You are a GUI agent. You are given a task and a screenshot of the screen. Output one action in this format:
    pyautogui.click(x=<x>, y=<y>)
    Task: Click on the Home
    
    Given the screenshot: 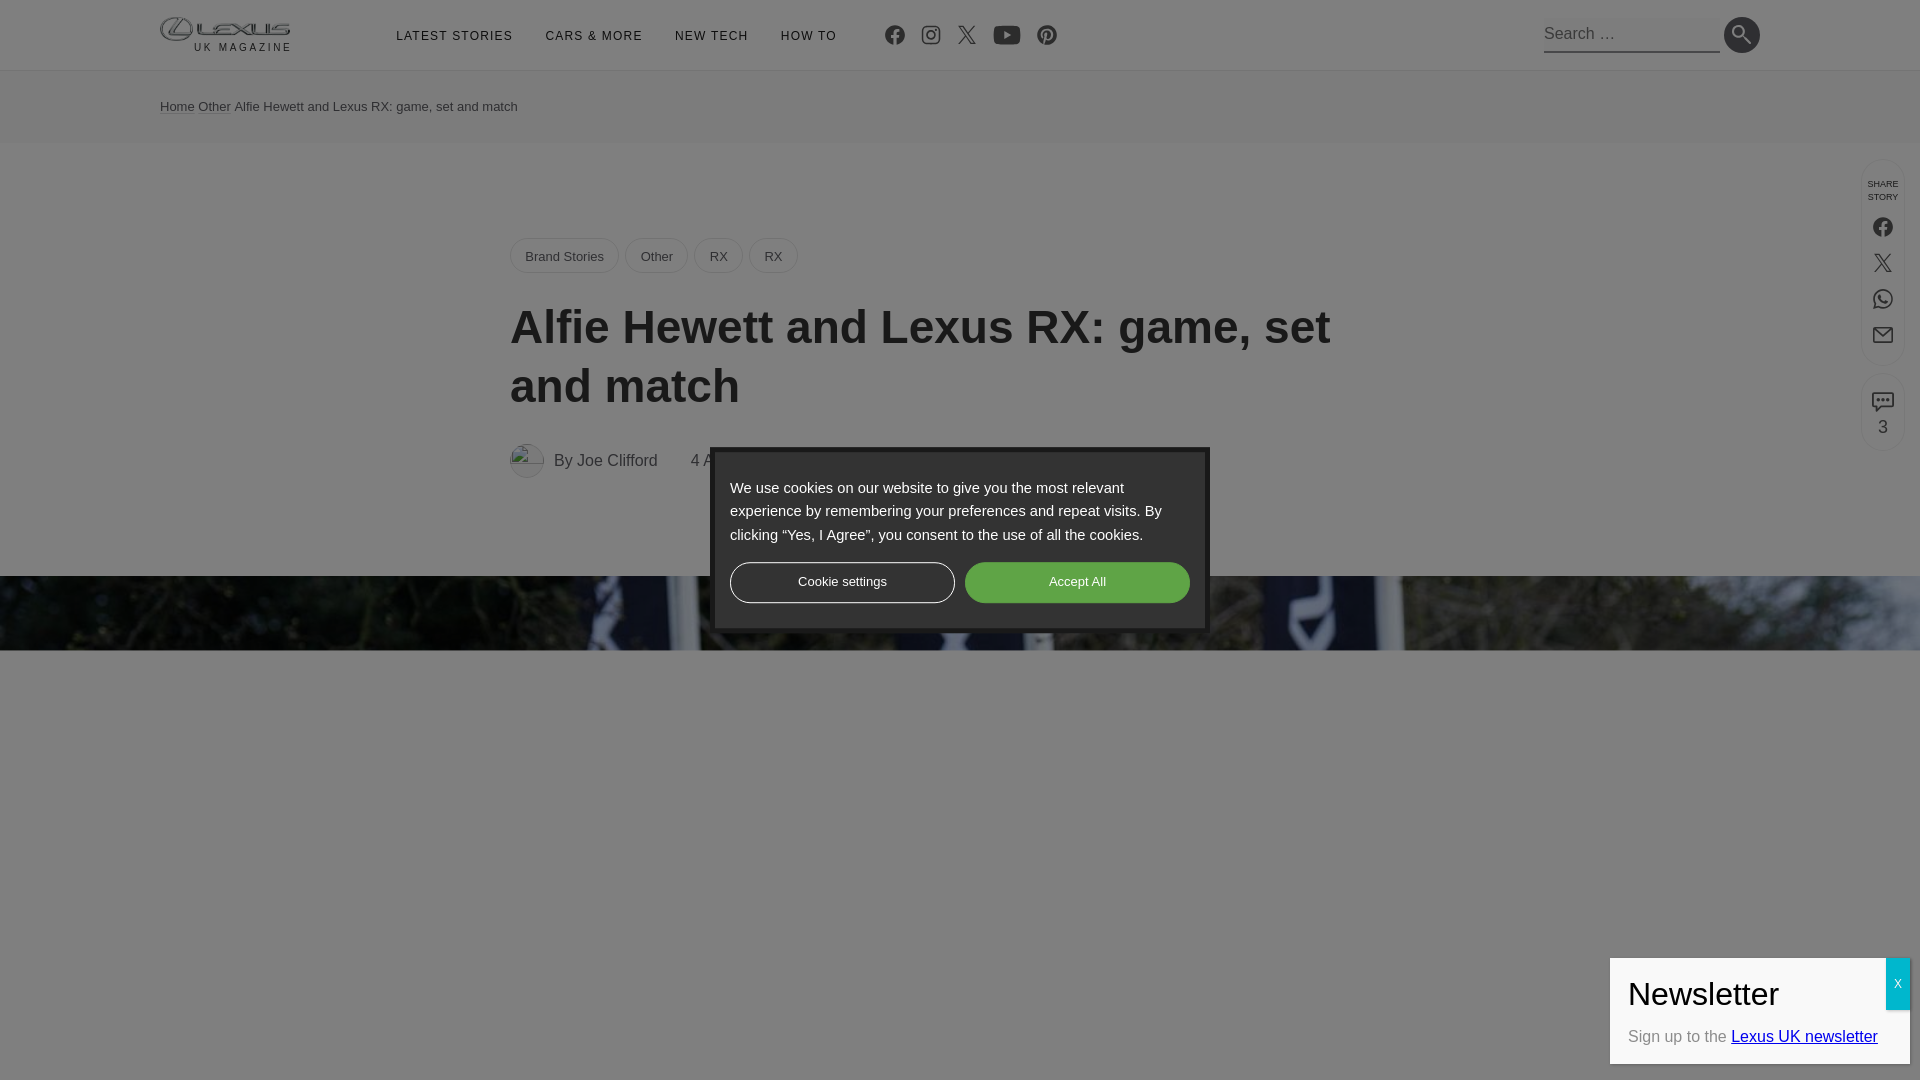 What is the action you would take?
    pyautogui.click(x=177, y=106)
    